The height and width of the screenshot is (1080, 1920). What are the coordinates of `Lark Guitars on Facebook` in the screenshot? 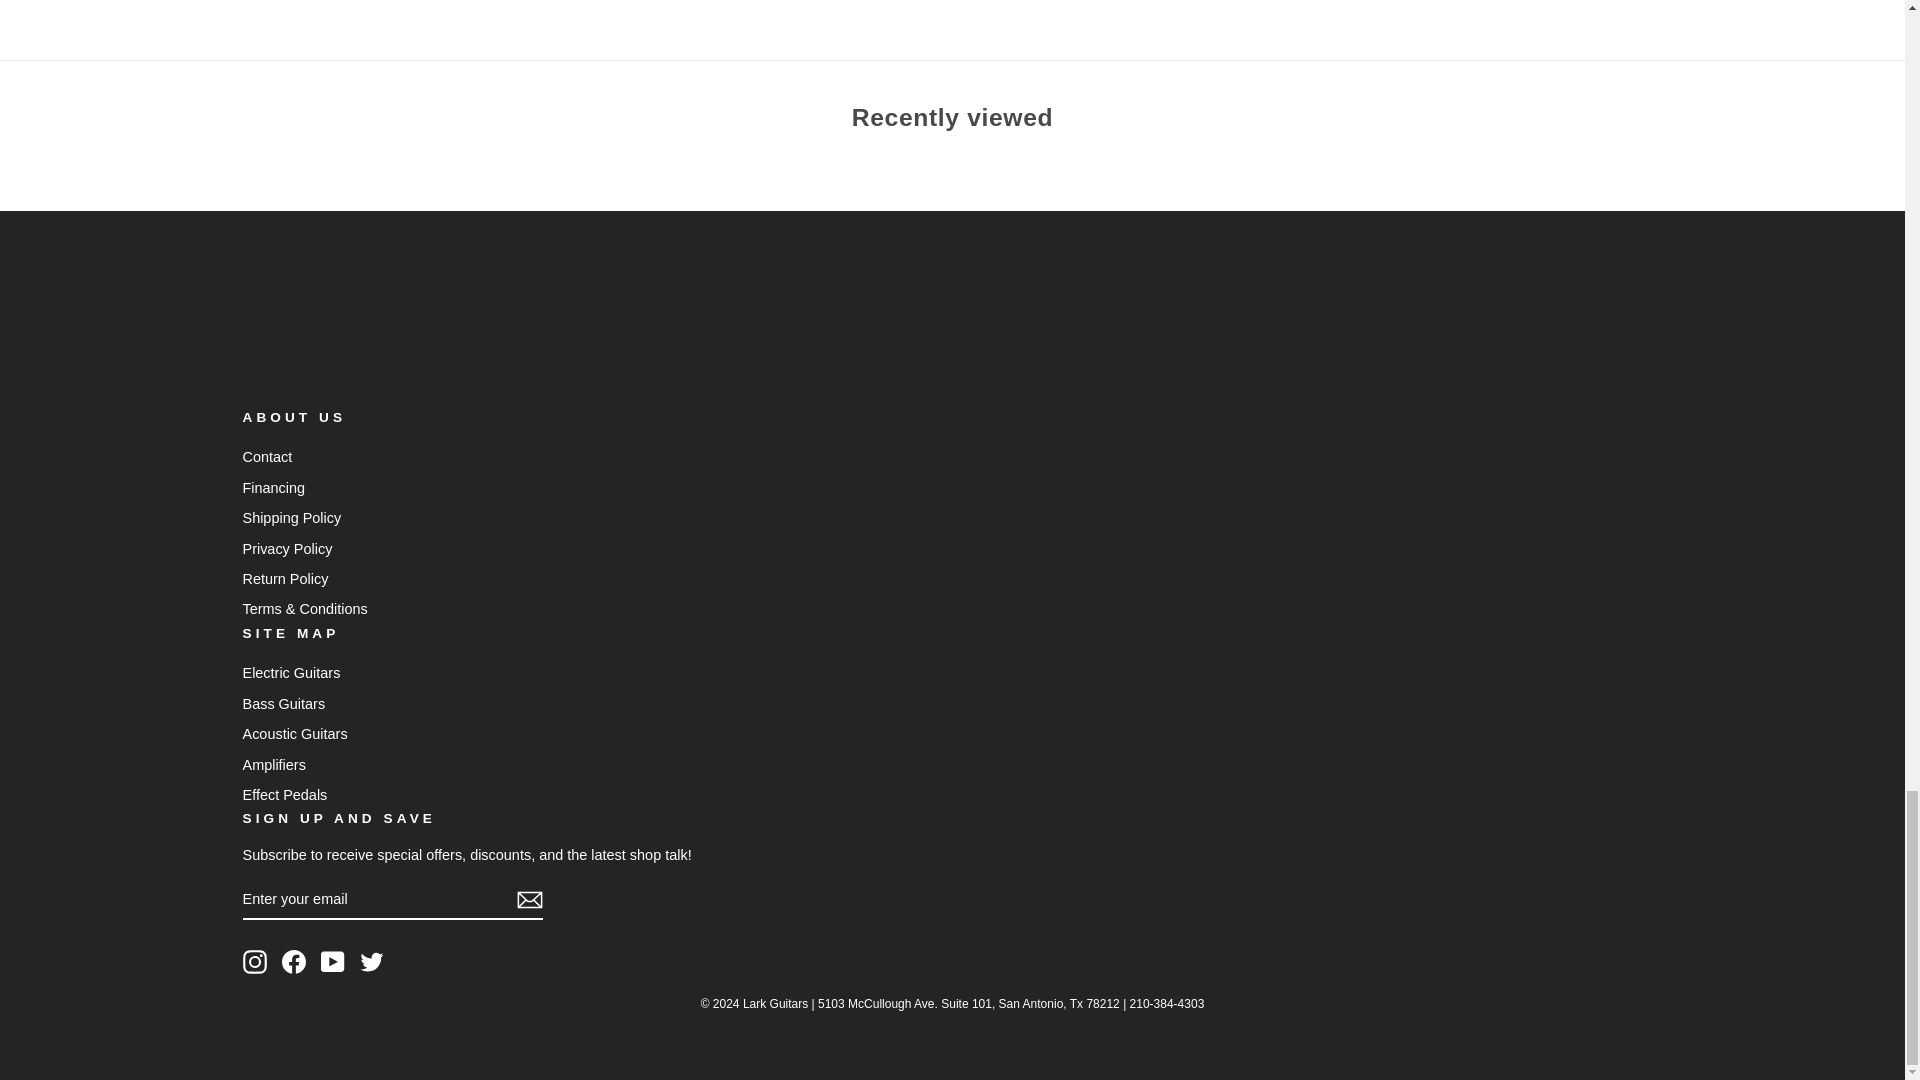 It's located at (294, 962).